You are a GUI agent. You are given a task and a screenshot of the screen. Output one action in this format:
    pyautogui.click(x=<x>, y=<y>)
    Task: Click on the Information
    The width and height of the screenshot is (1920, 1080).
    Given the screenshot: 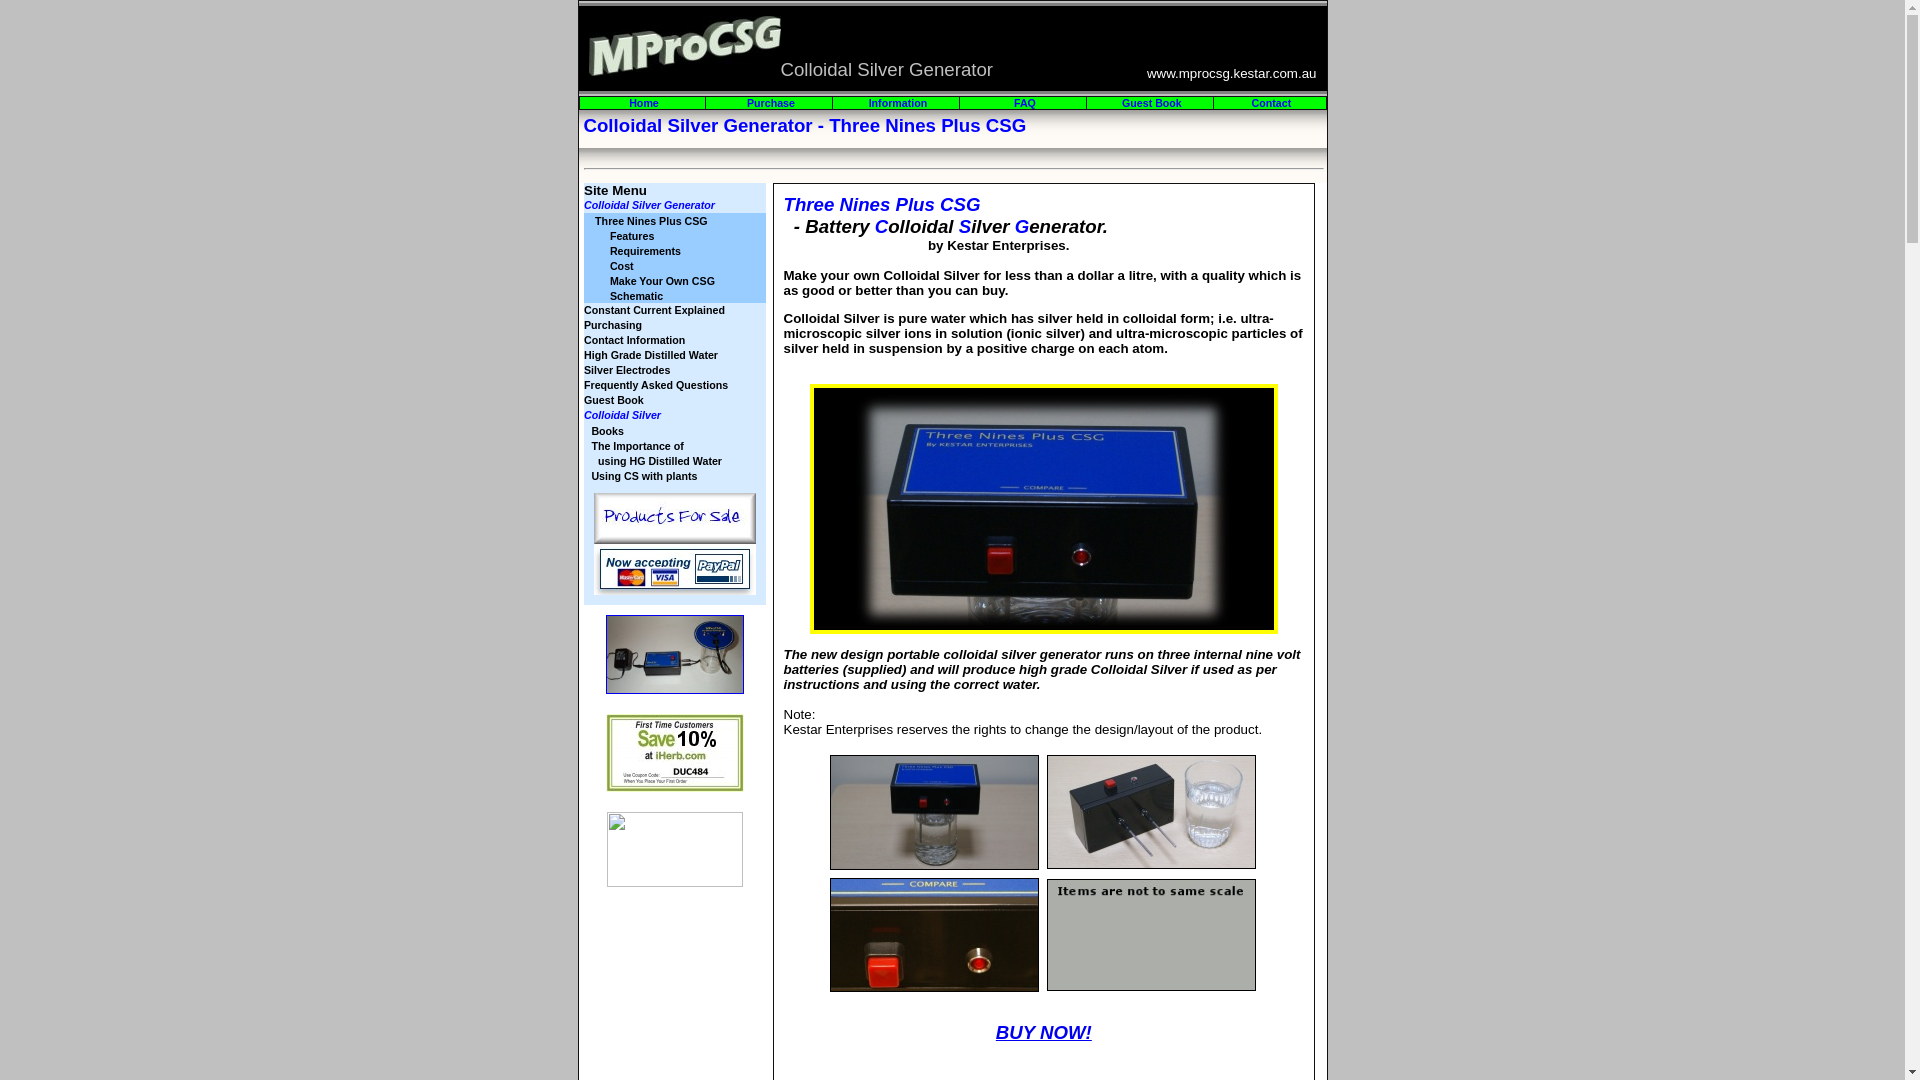 What is the action you would take?
    pyautogui.click(x=898, y=103)
    